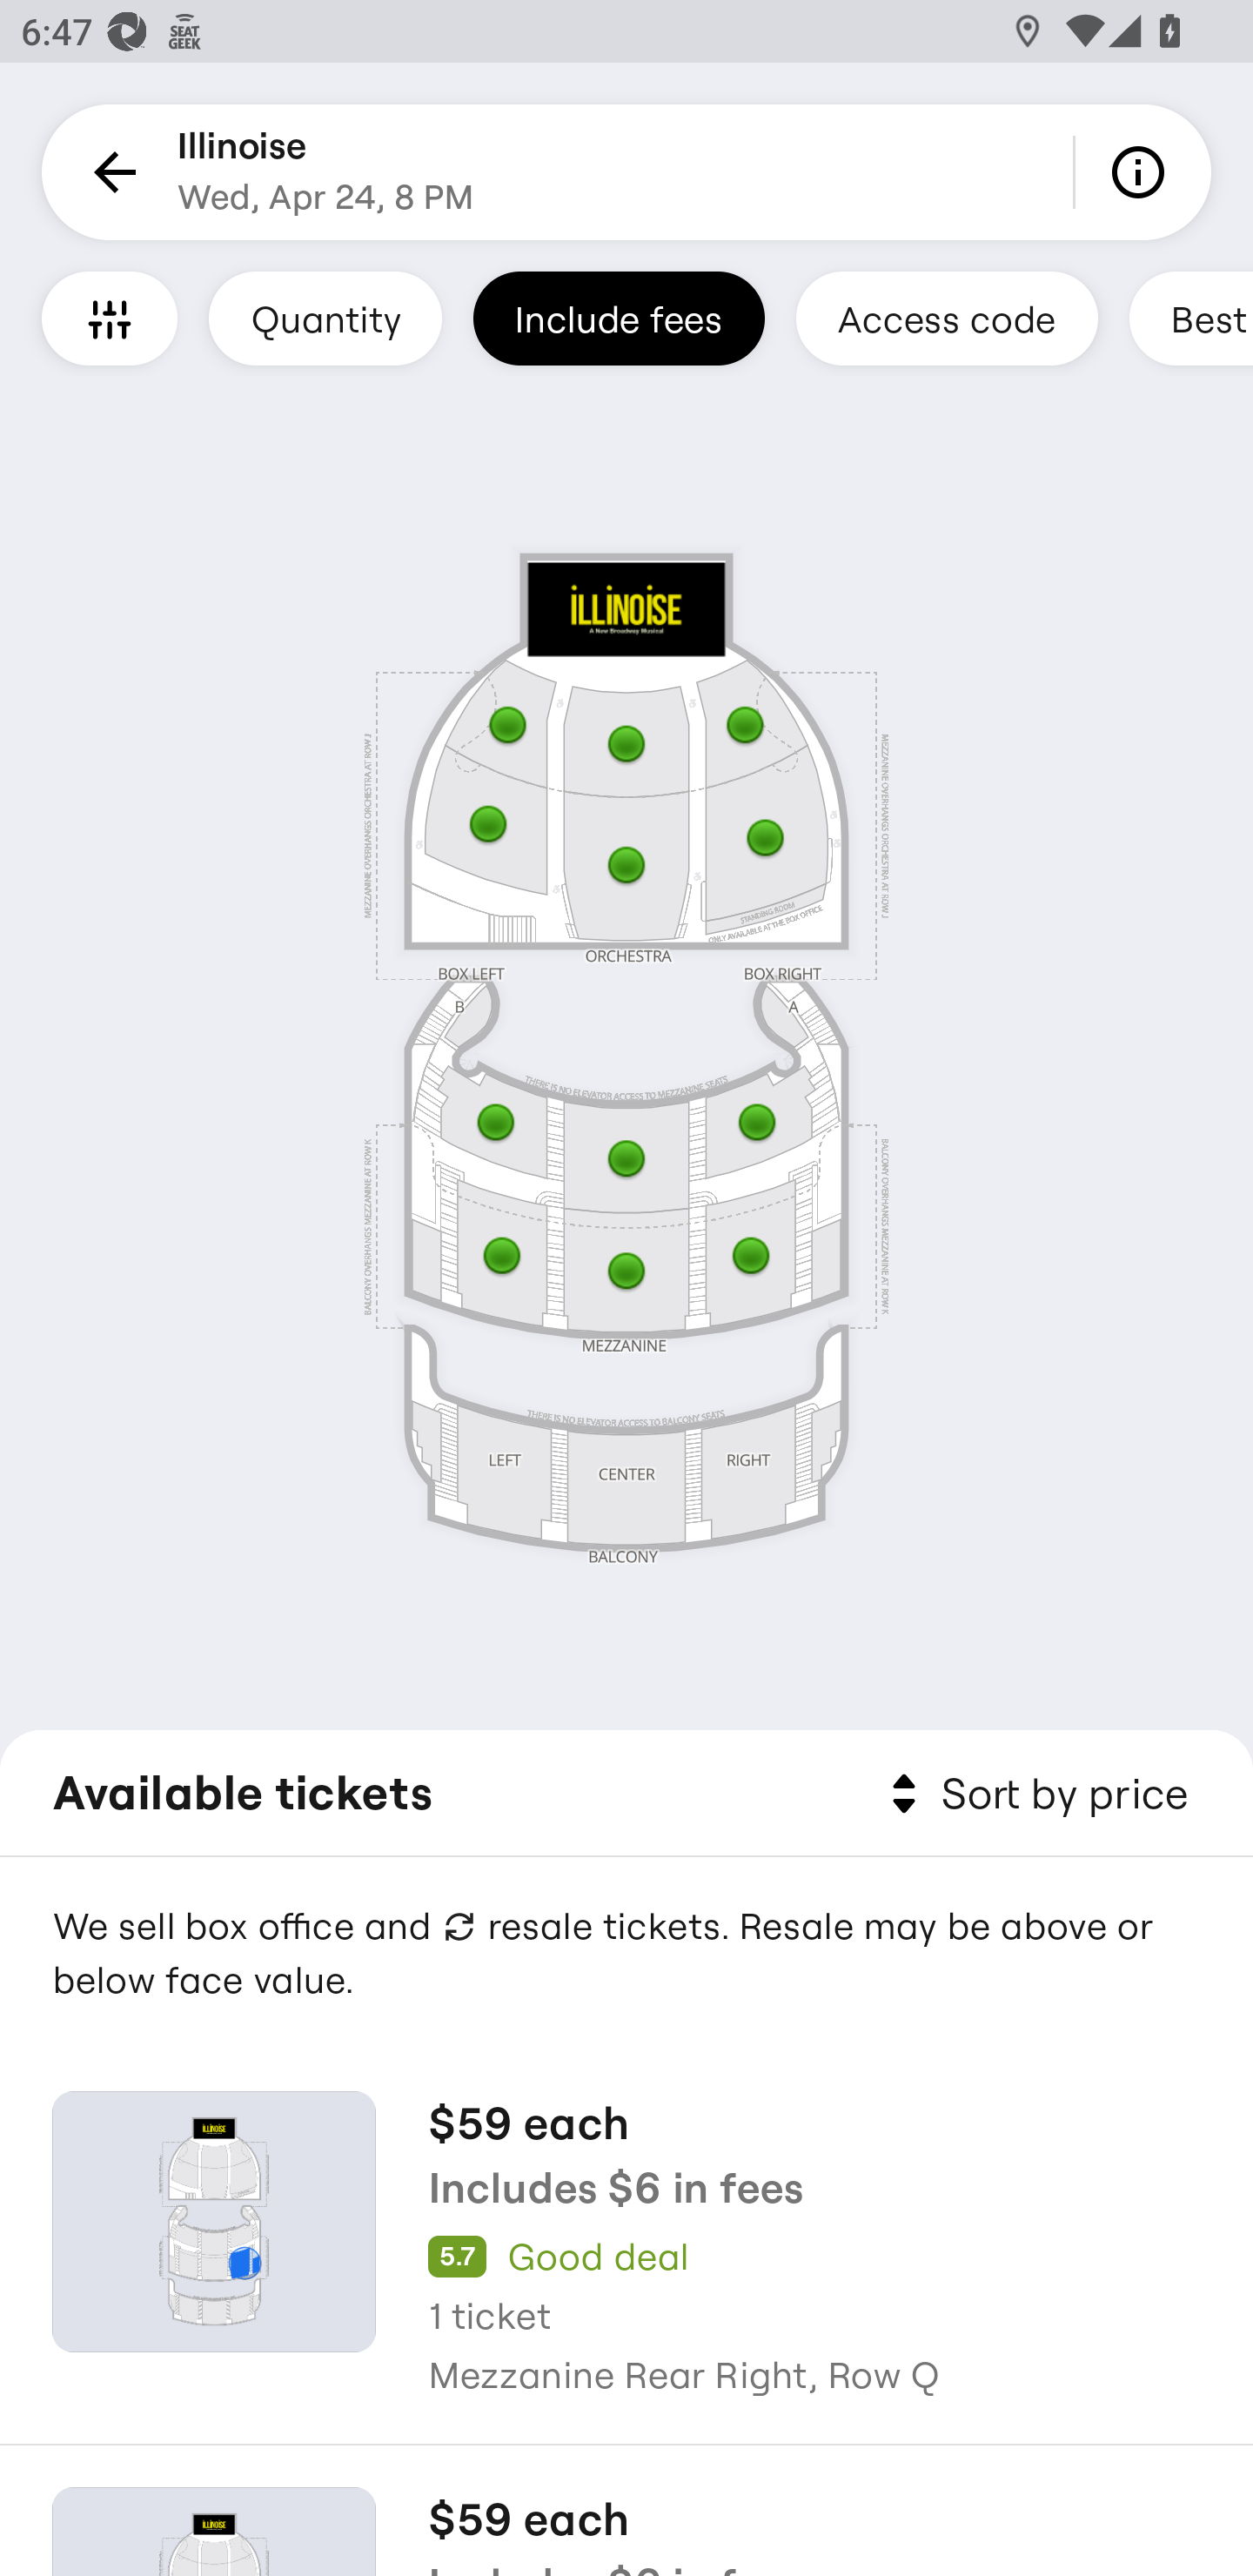 This screenshot has height=2576, width=1253. I want to click on Filters and Accessible Seating, so click(110, 318).